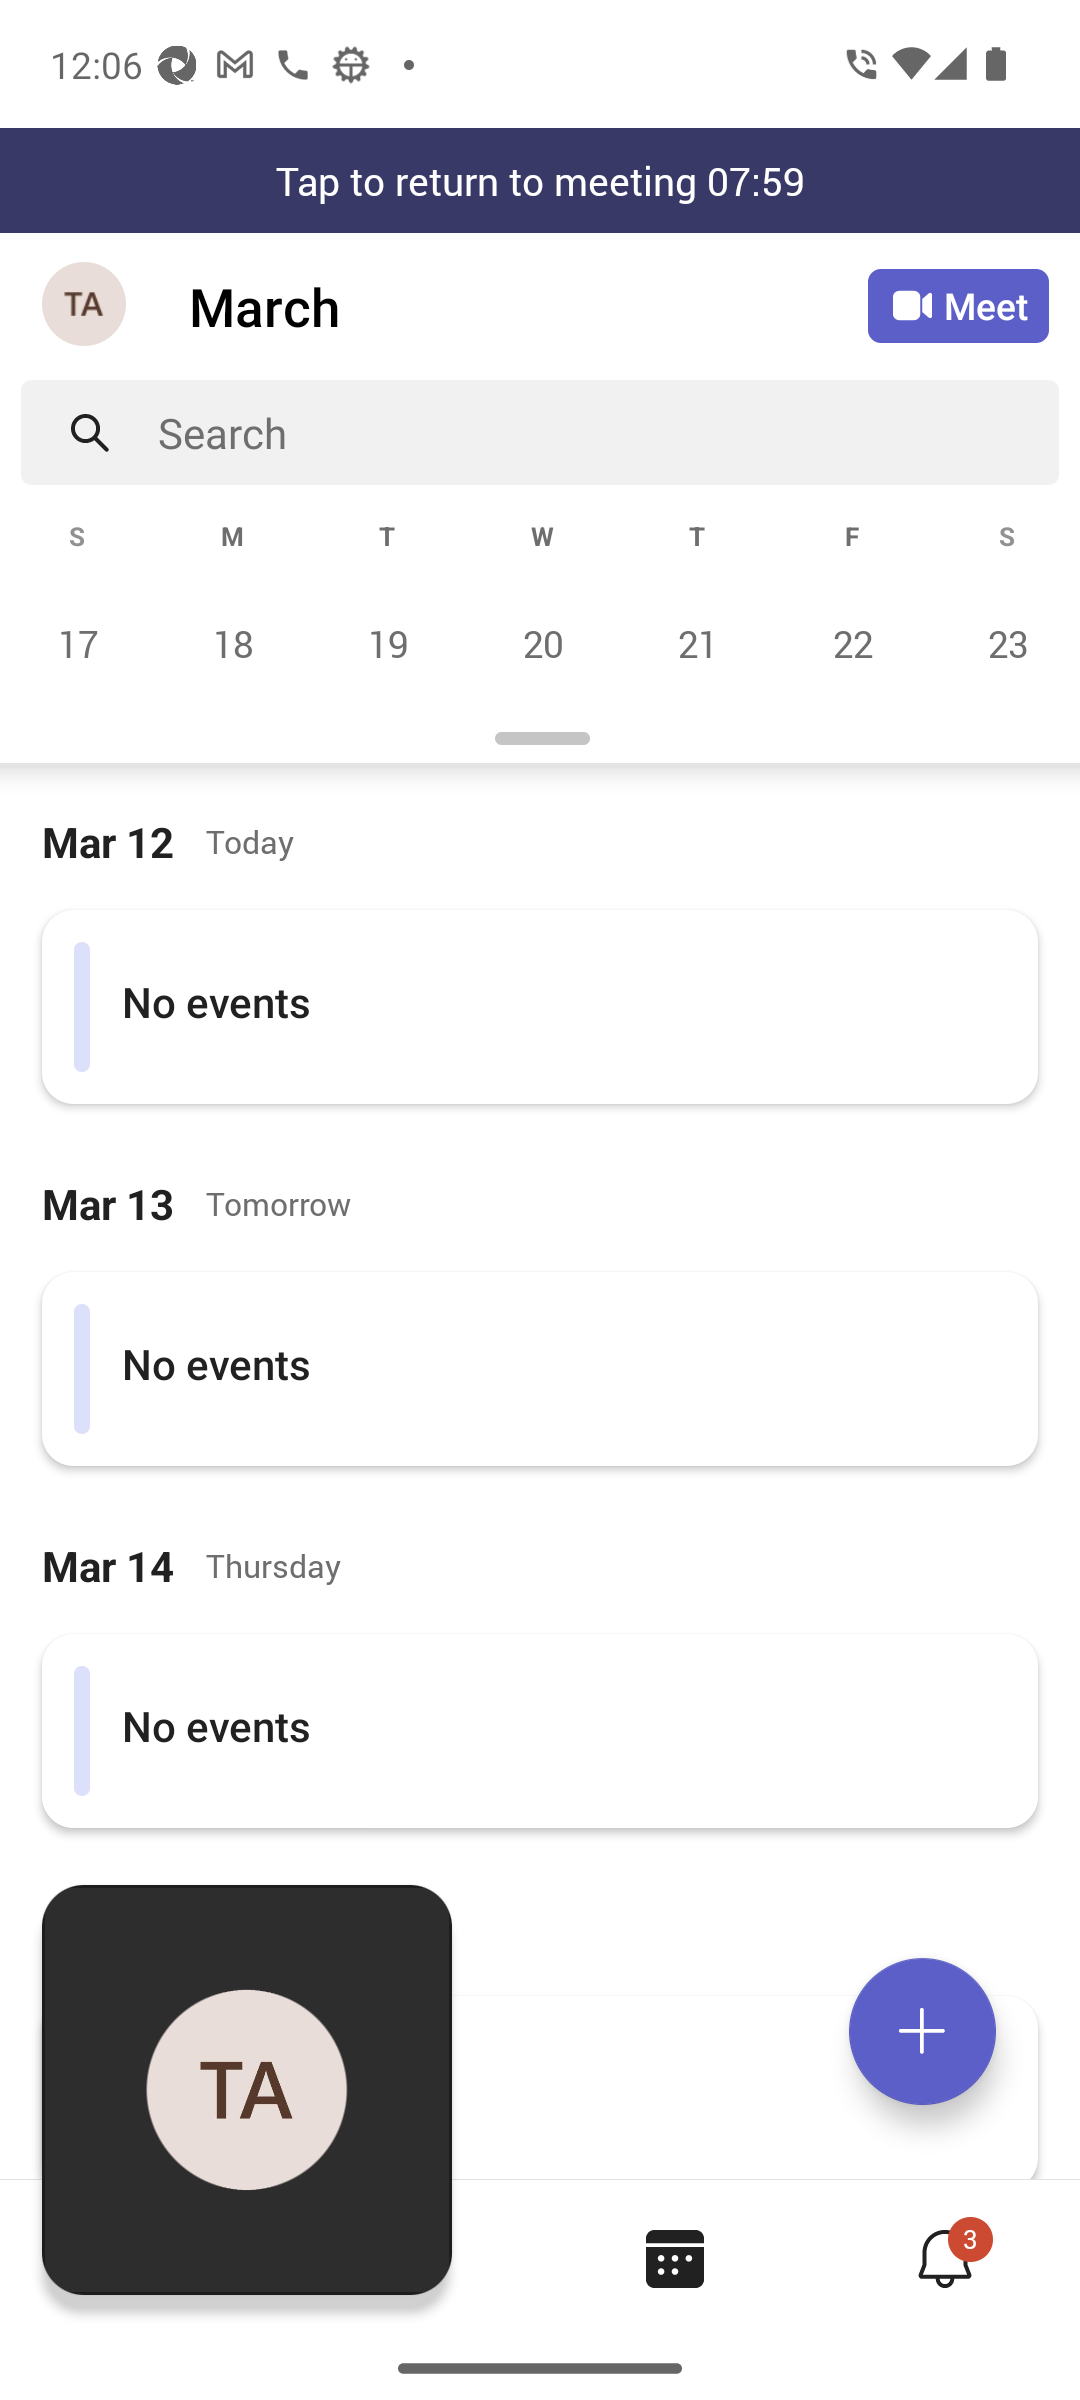  Describe the element at coordinates (540, 180) in the screenshot. I see `Tap to return to meeting 07:59` at that location.